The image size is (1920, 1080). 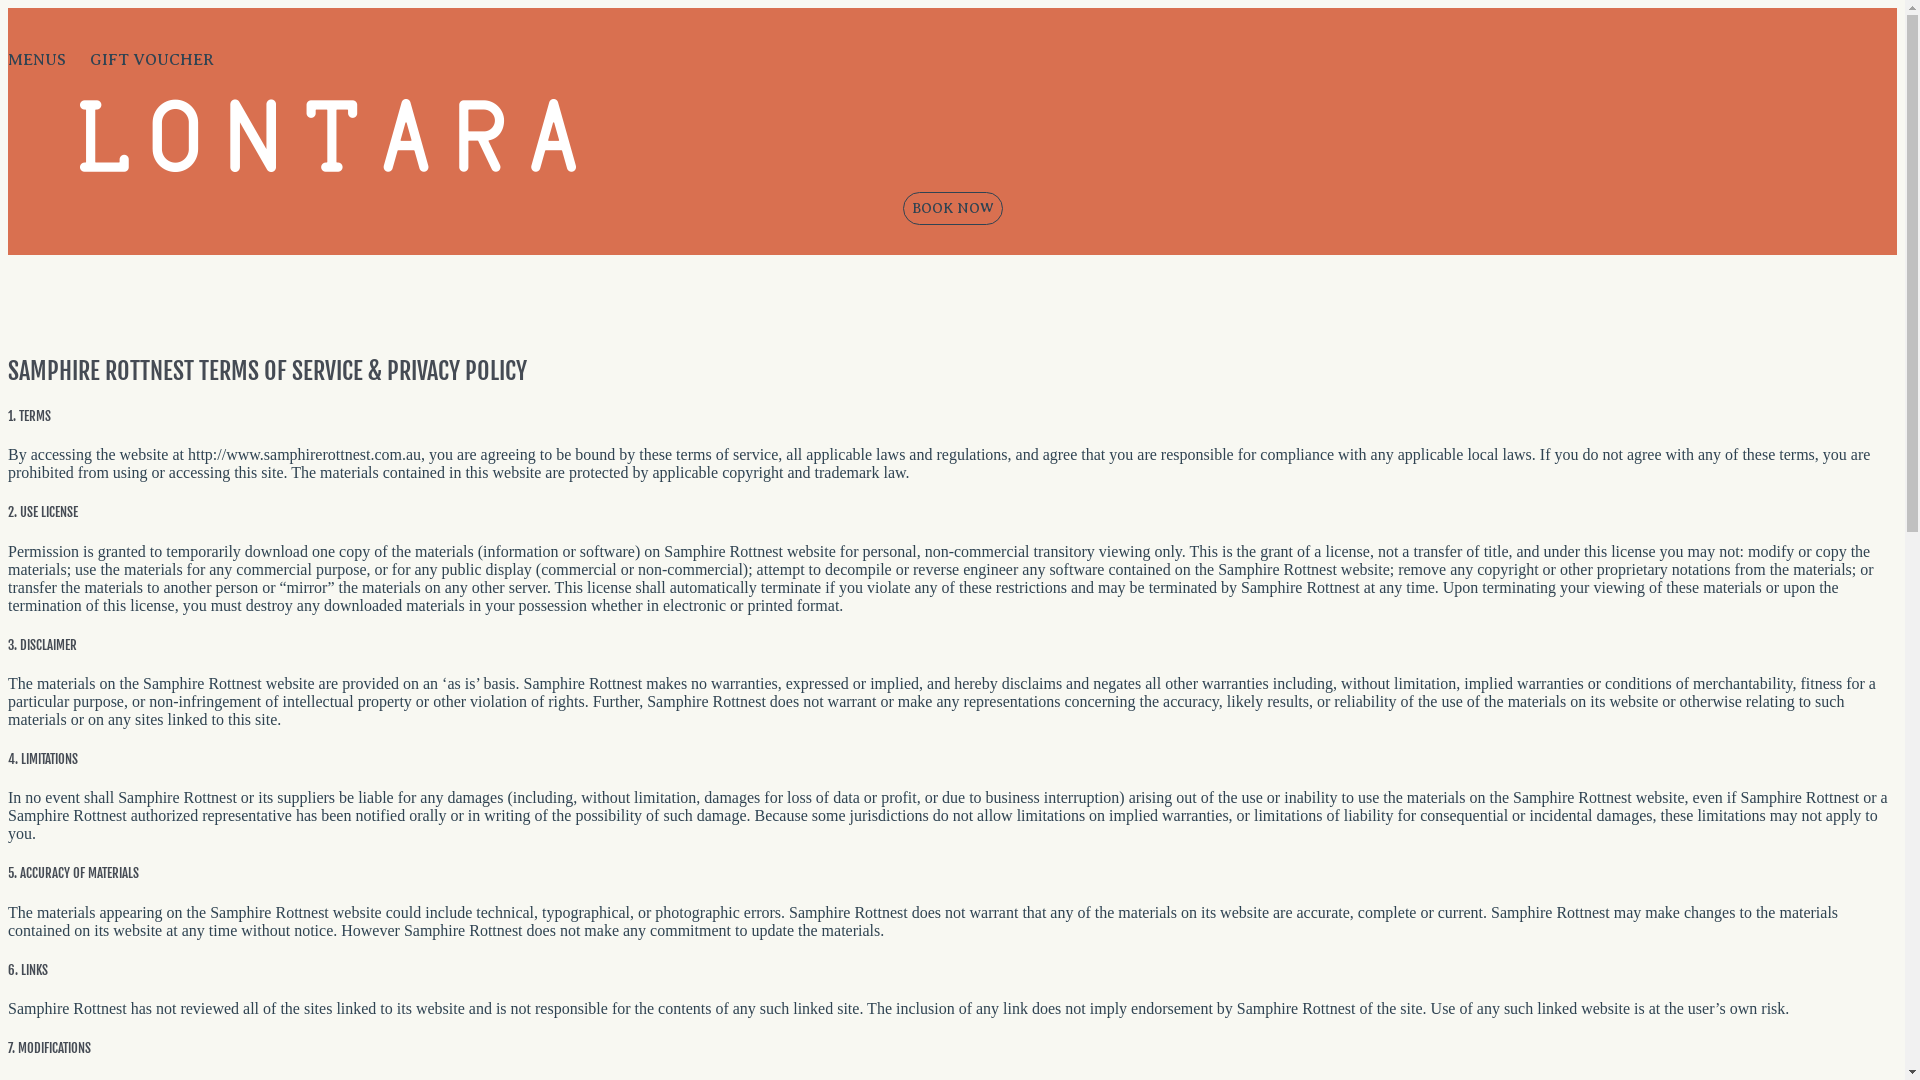 I want to click on BOOK NOW, so click(x=952, y=208).